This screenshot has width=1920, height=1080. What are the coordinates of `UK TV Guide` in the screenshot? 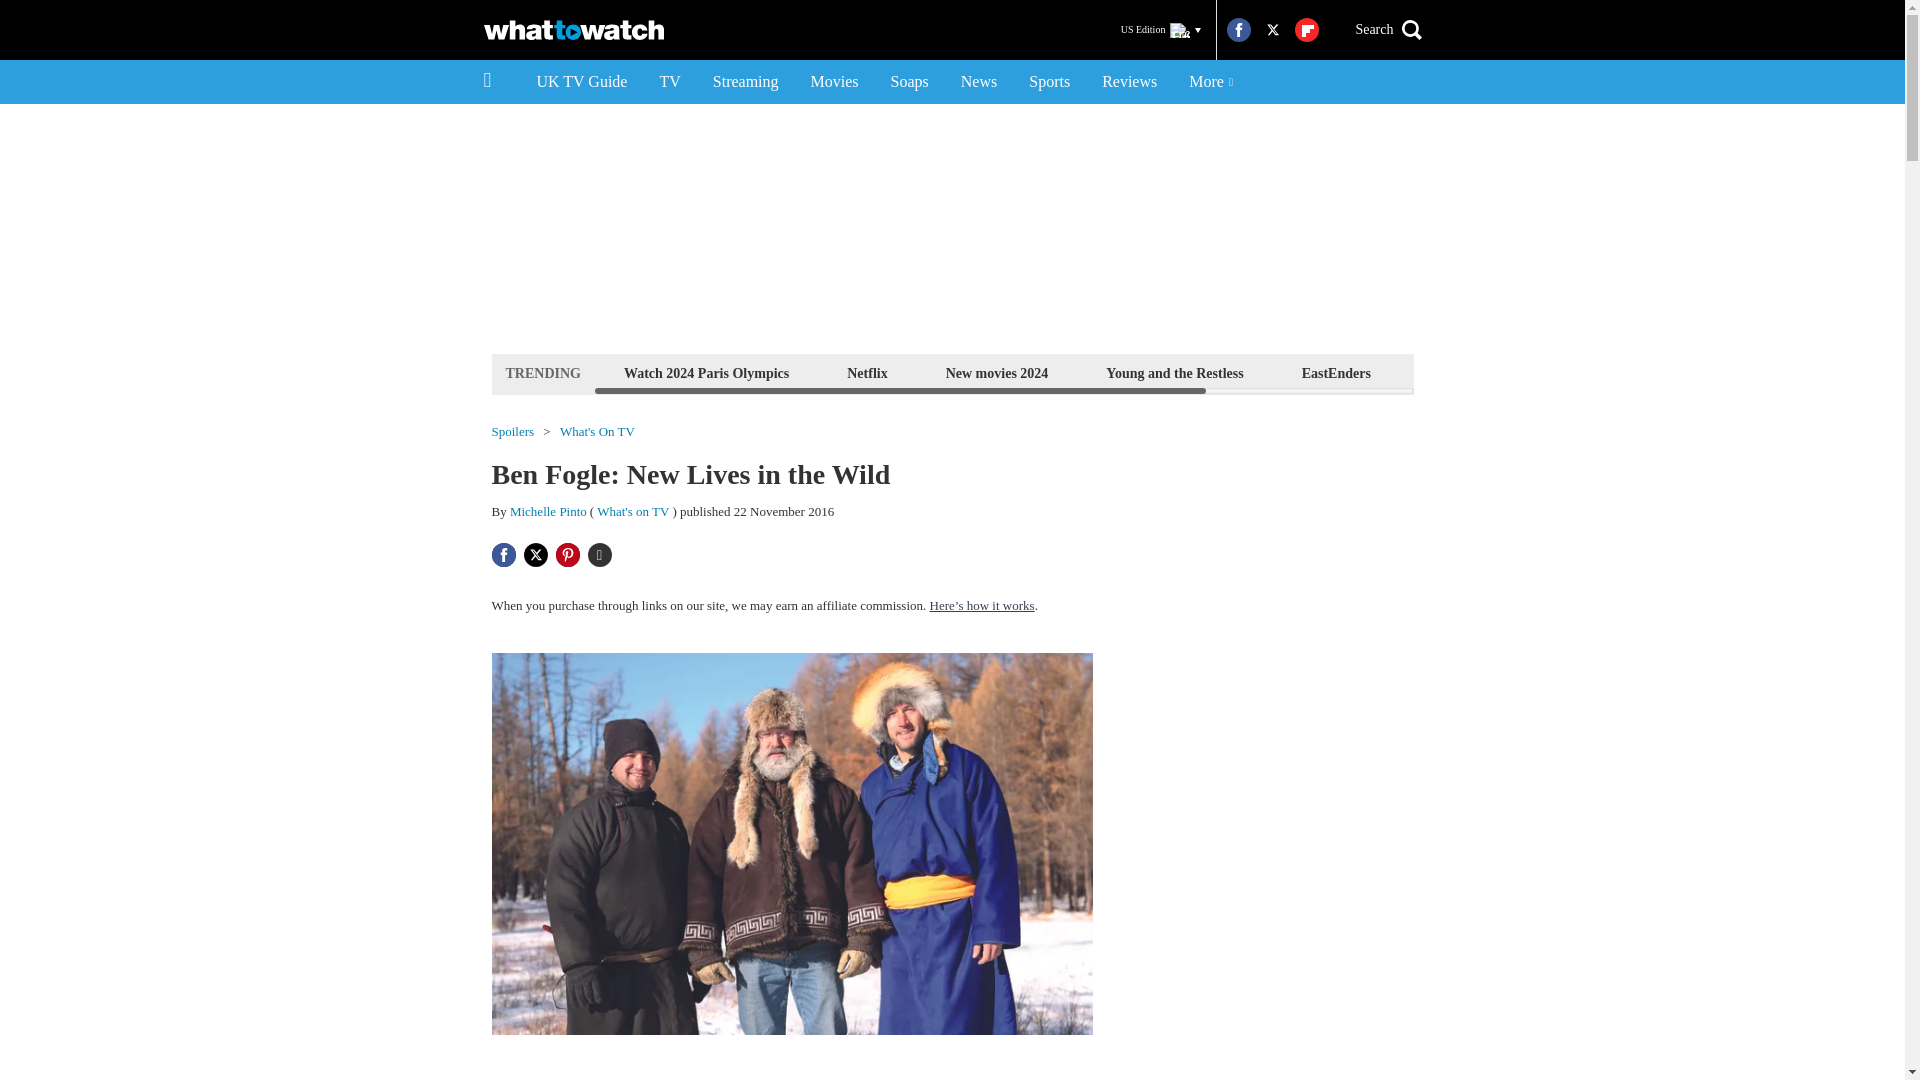 It's located at (582, 82).